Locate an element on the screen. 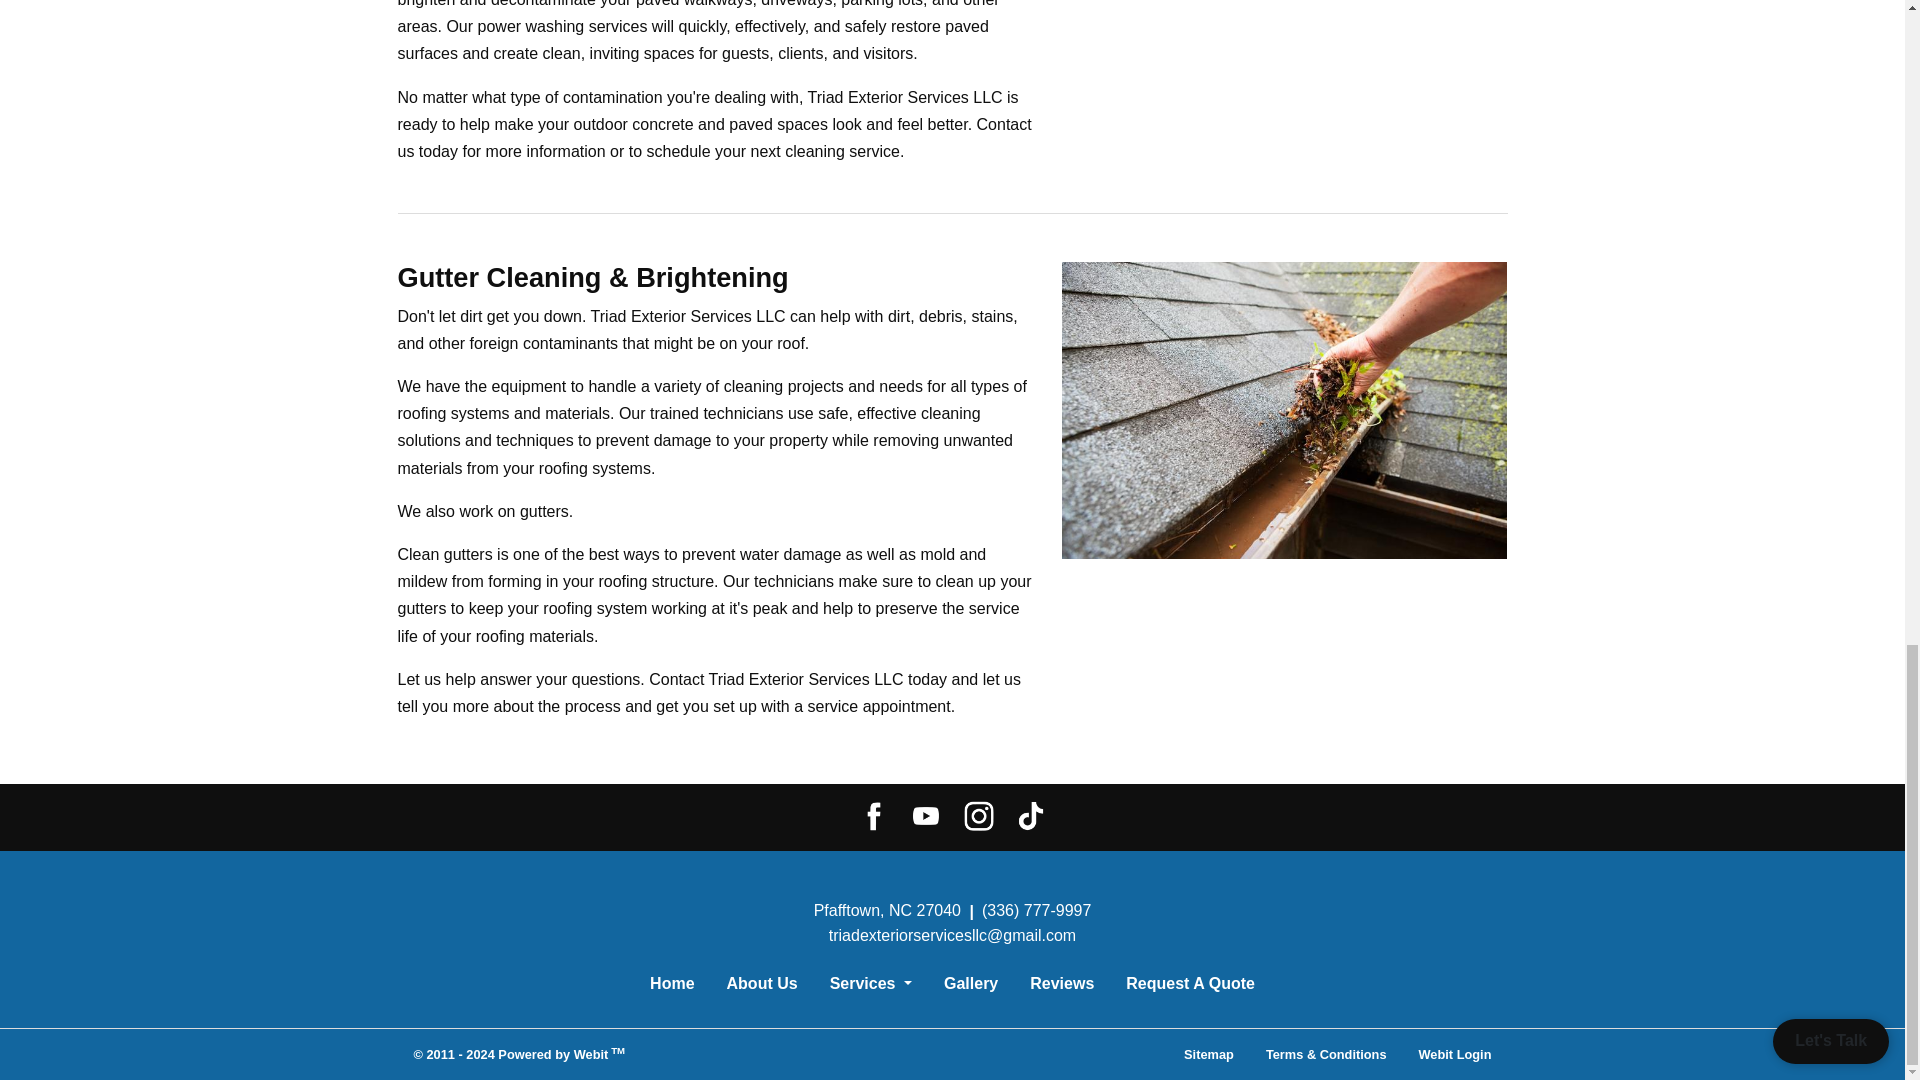 The image size is (1920, 1080). Services is located at coordinates (870, 984).